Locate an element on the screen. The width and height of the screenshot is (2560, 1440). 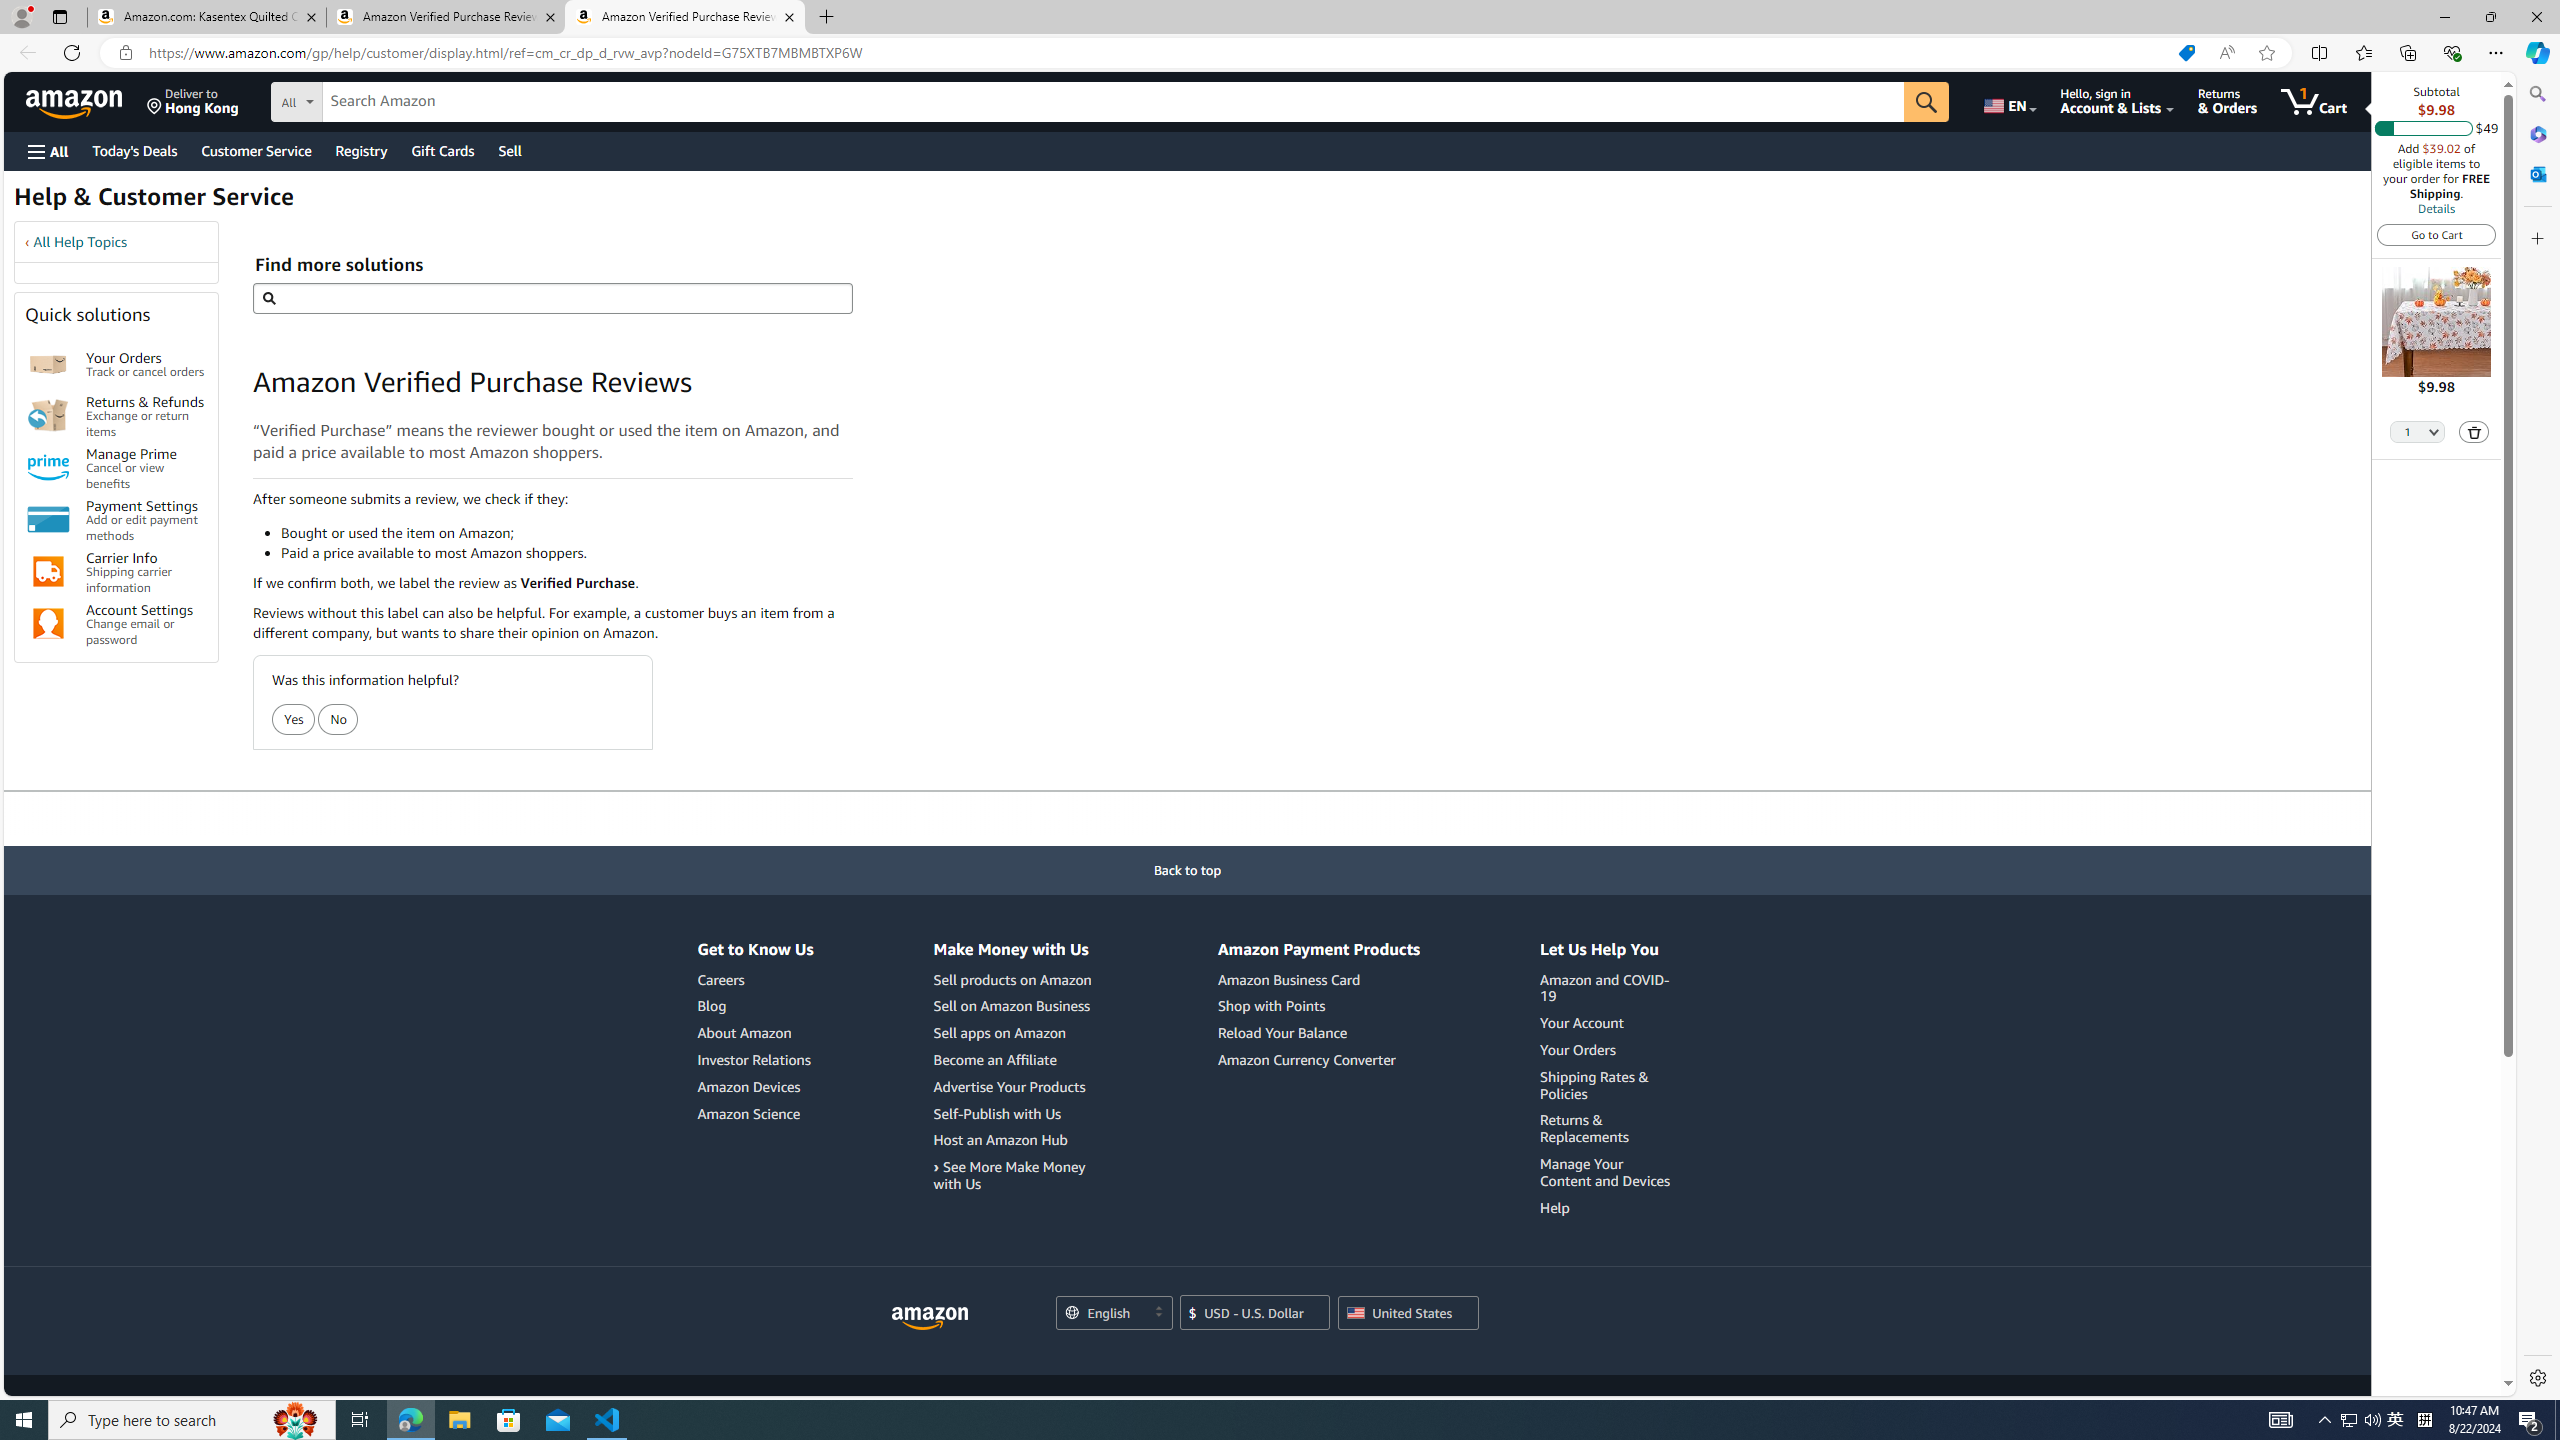
View site information is located at coordinates (124, 53).